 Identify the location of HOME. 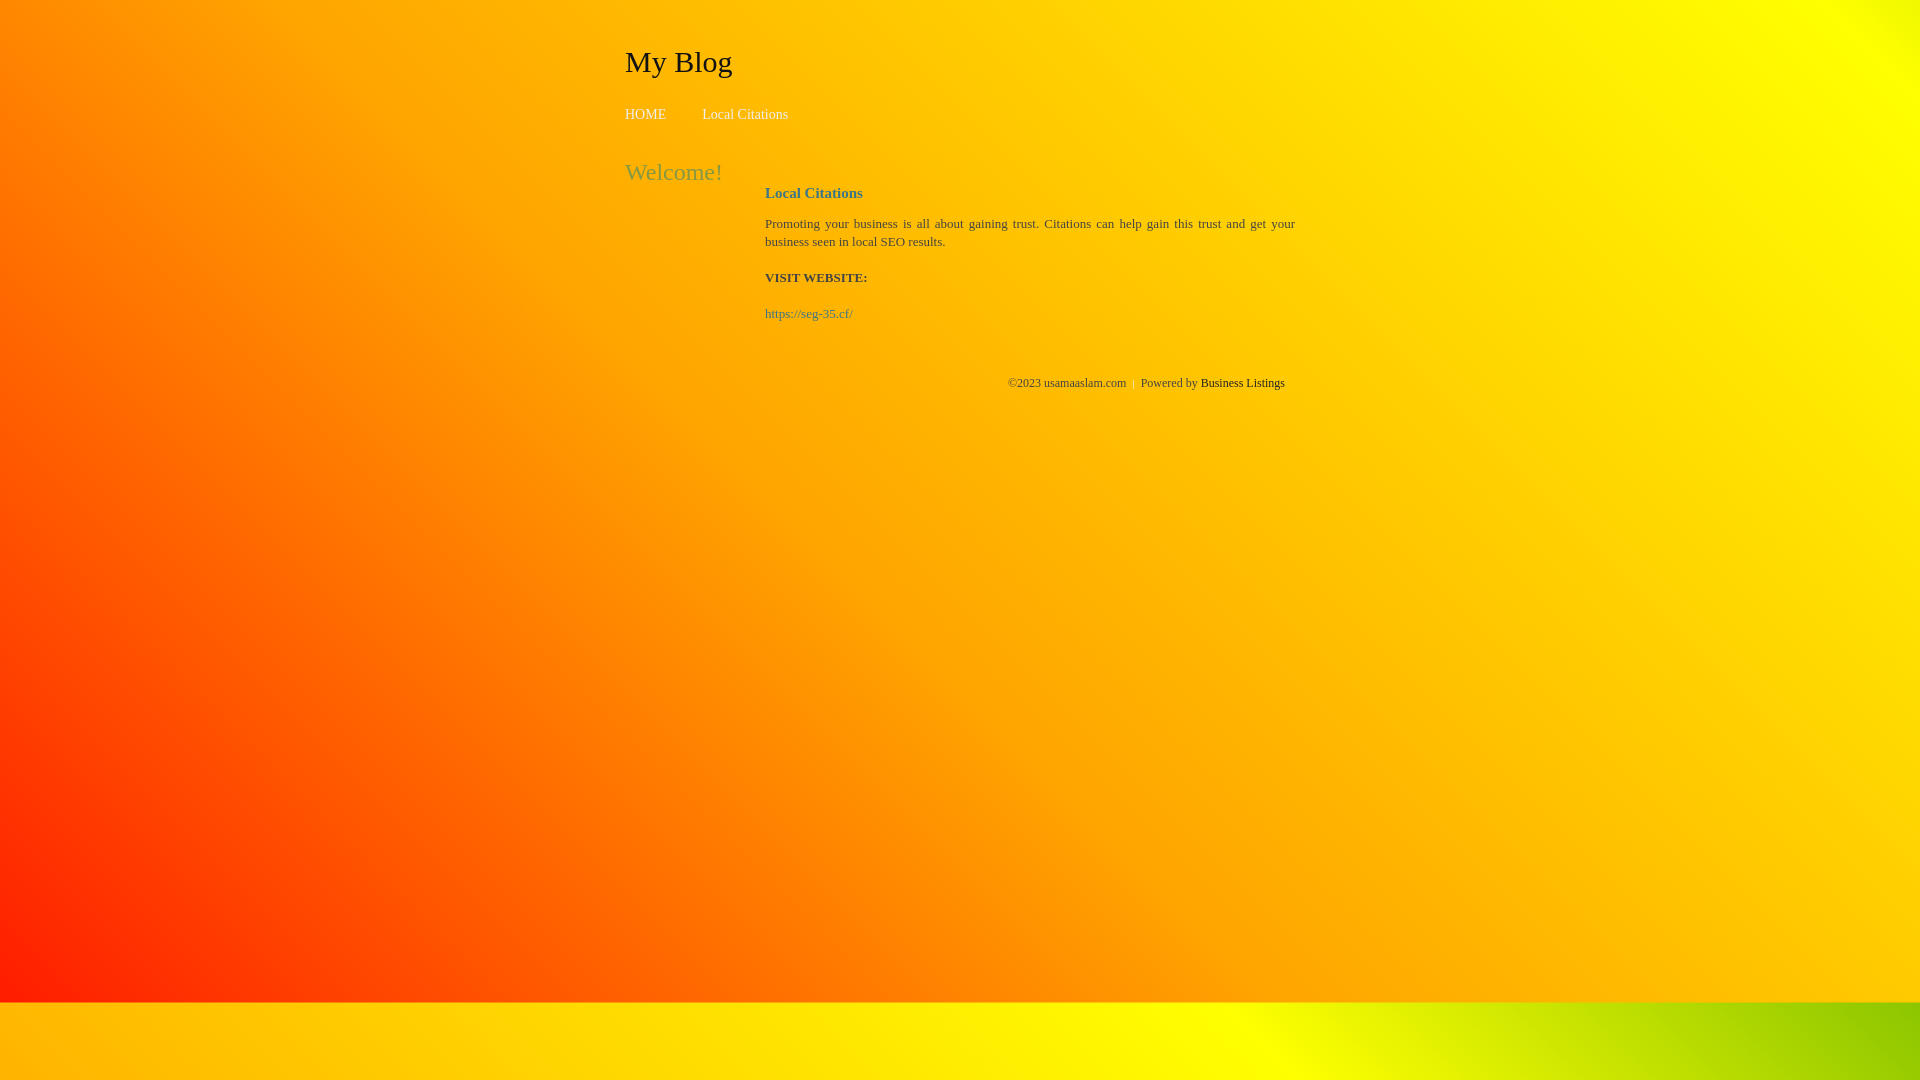
(646, 114).